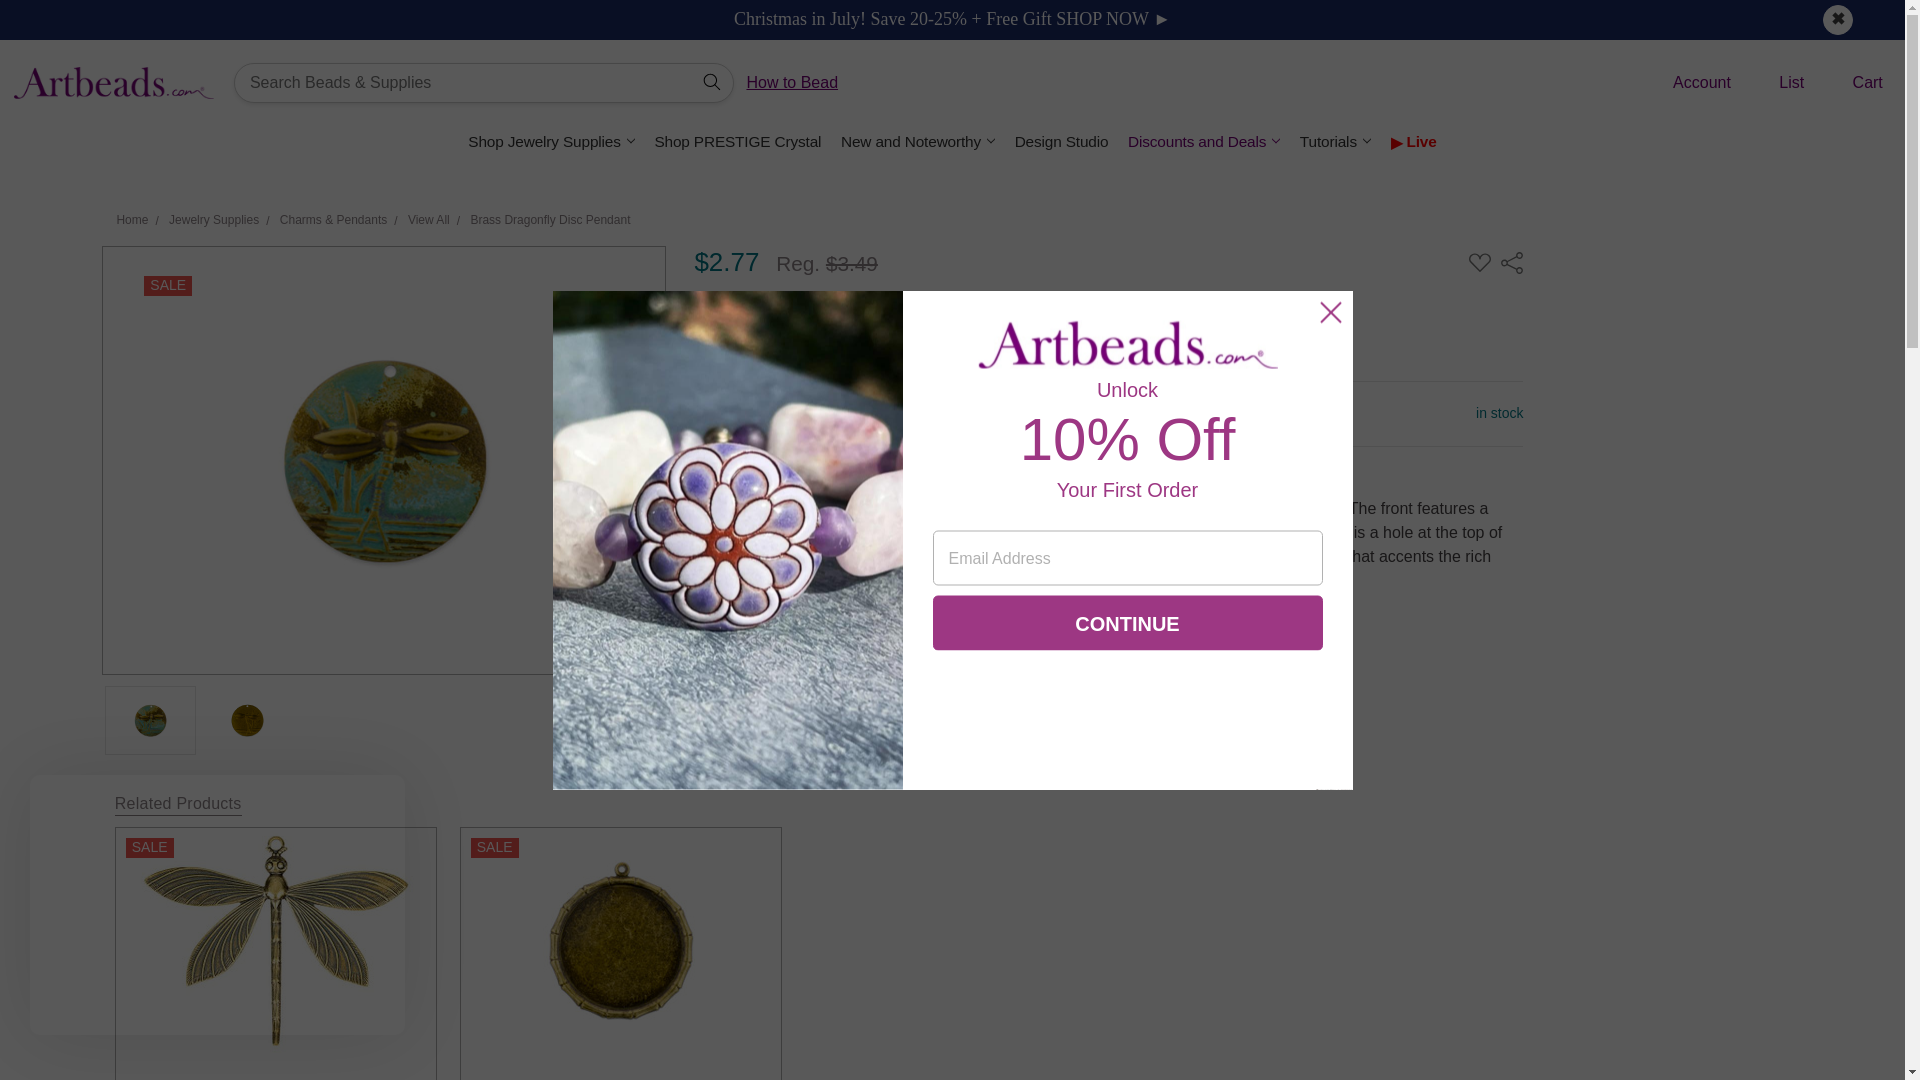 The width and height of the screenshot is (1920, 1080). Describe the element at coordinates (552, 141) in the screenshot. I see `Shop Jewelry Supplies` at that location.